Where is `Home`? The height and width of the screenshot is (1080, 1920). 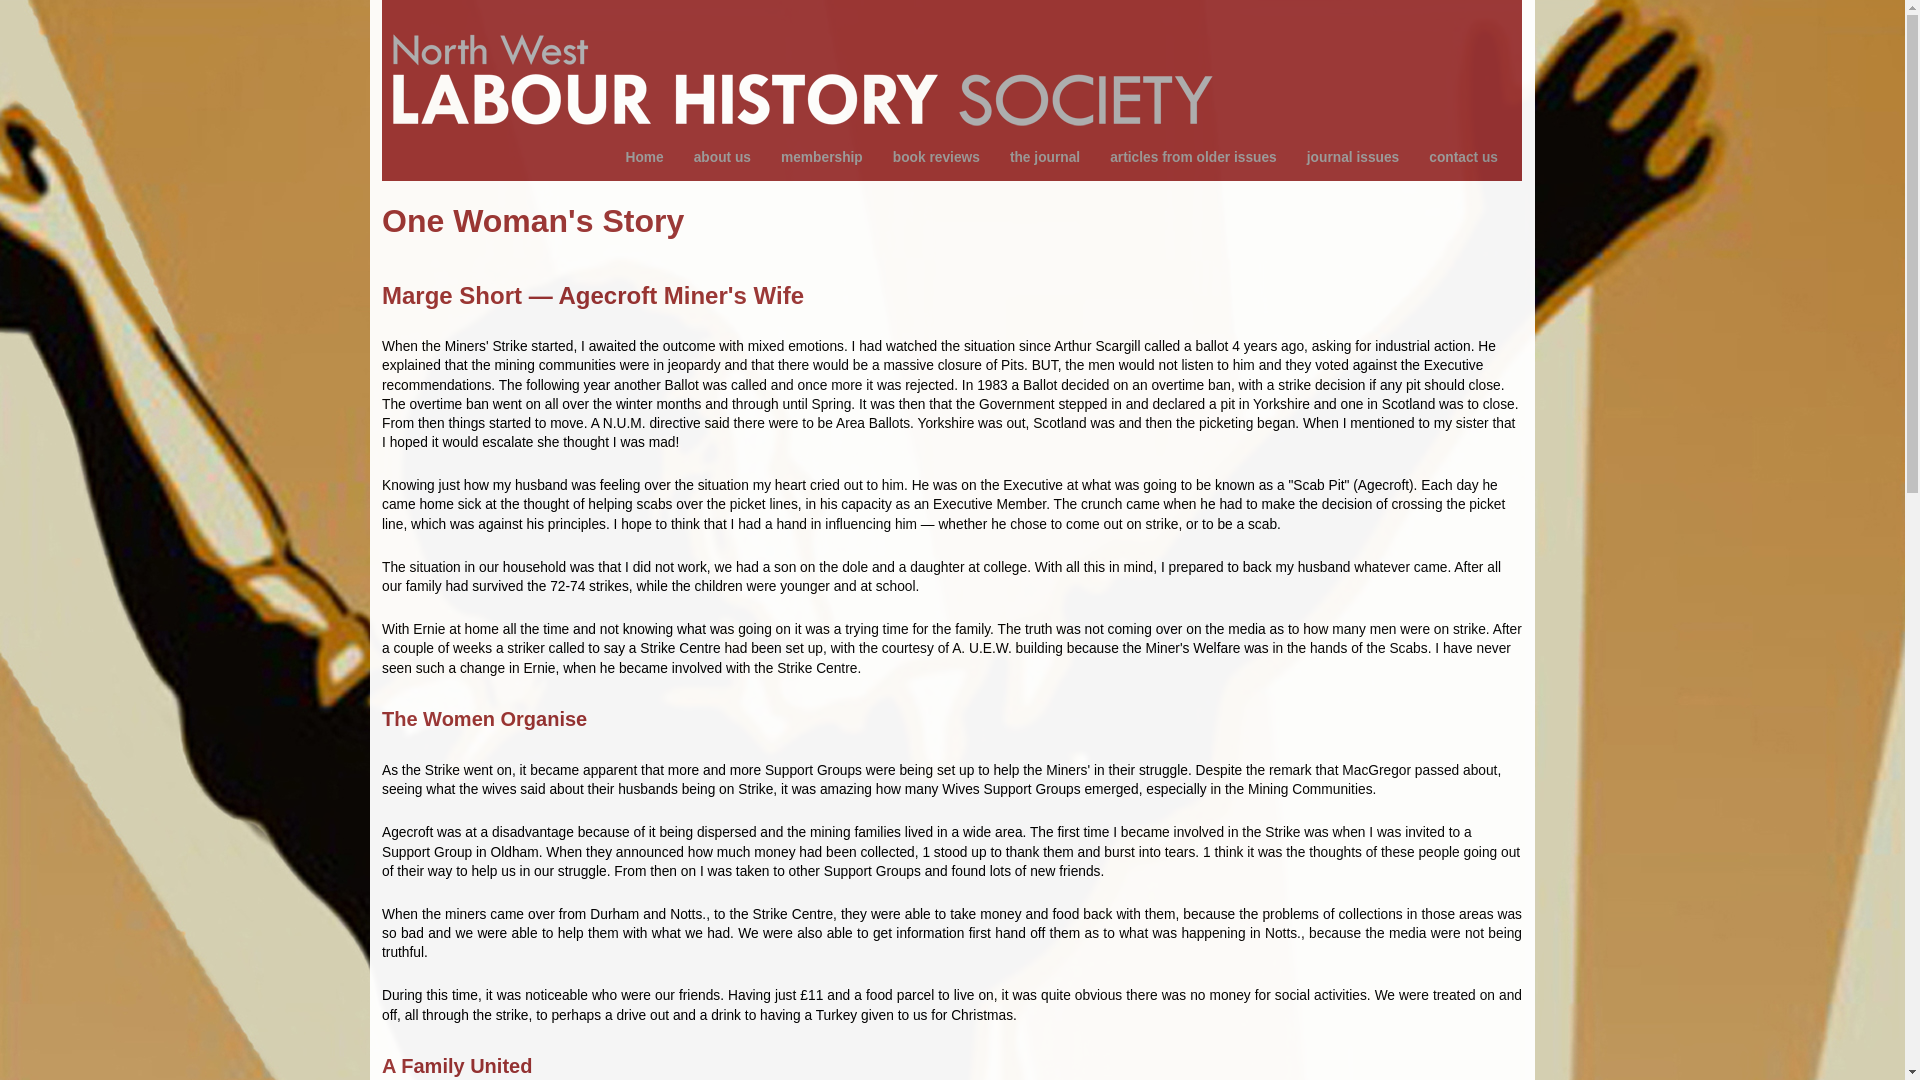 Home is located at coordinates (633, 158).